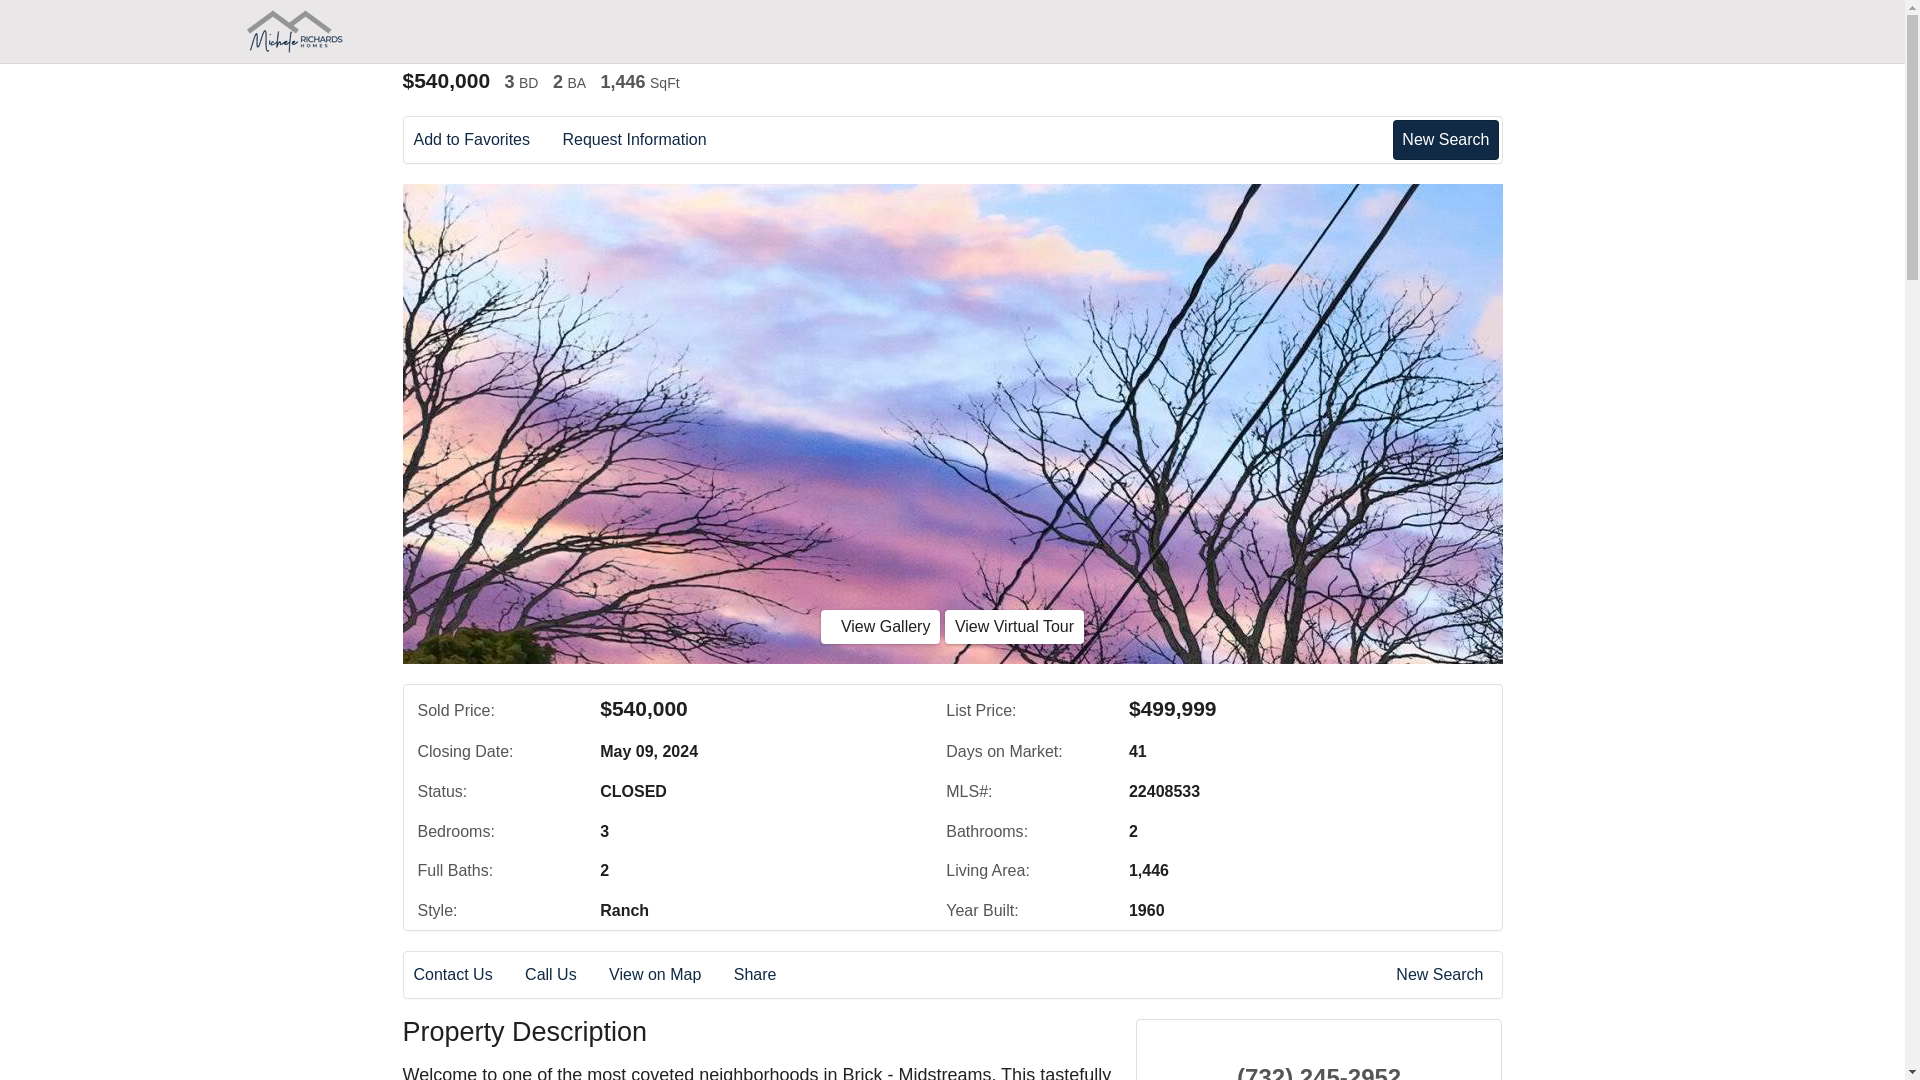 The width and height of the screenshot is (1920, 1080). What do you see at coordinates (668, 975) in the screenshot?
I see `View on Map` at bounding box center [668, 975].